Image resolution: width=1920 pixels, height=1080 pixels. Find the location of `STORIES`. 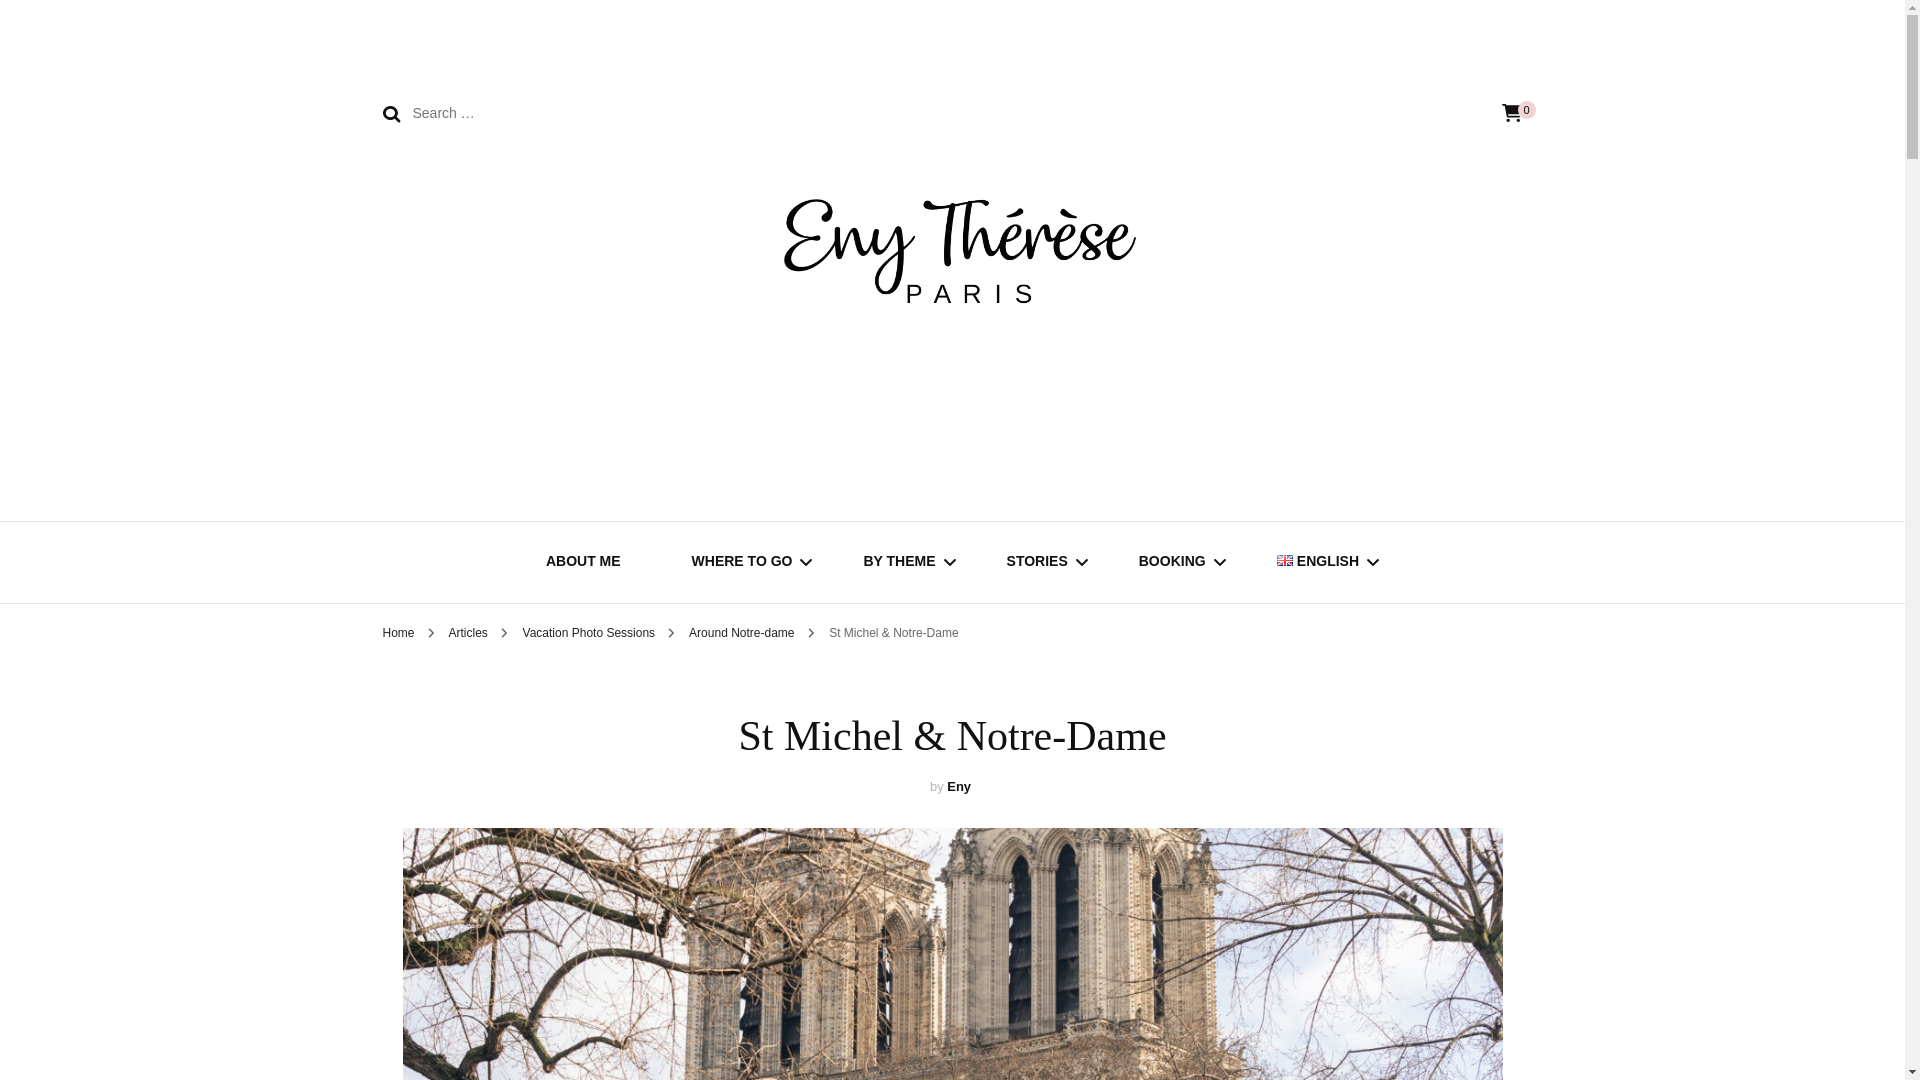

STORIES is located at coordinates (1036, 562).